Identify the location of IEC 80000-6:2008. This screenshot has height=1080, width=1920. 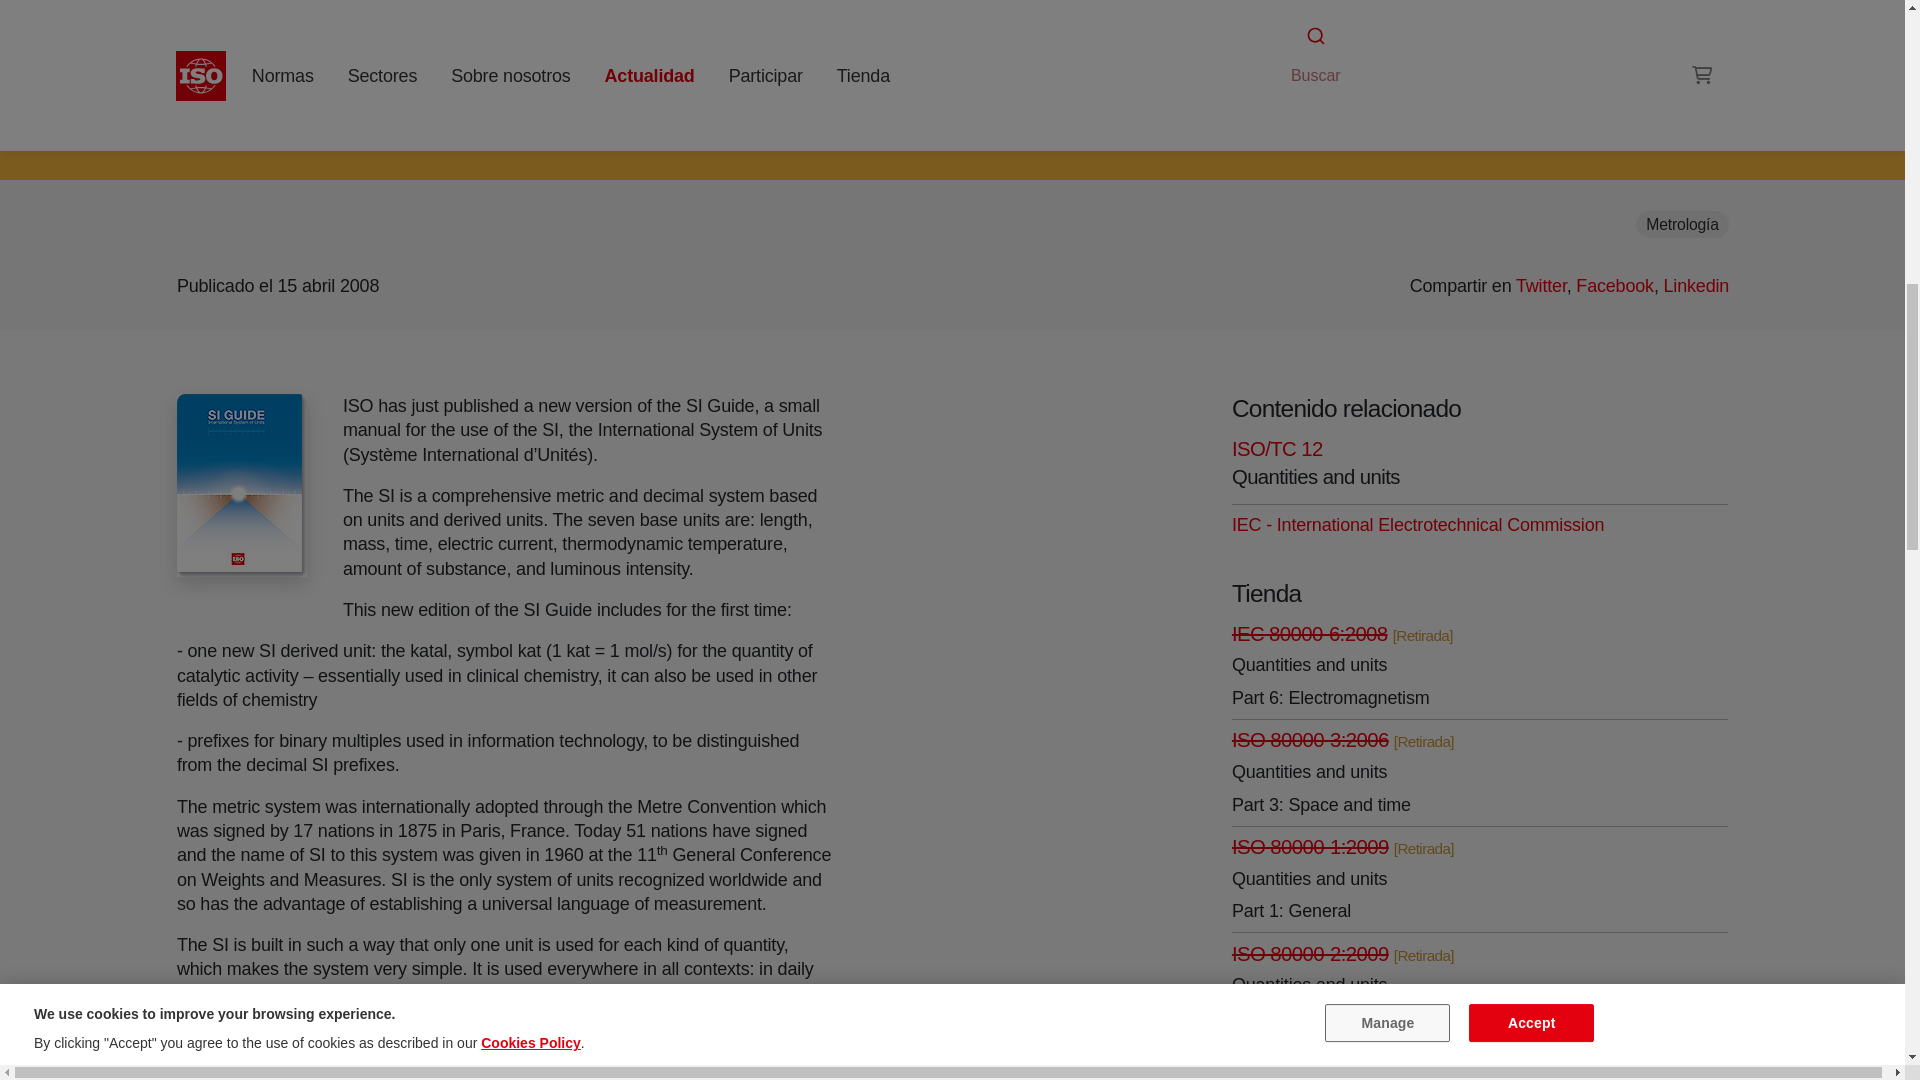
(1310, 634).